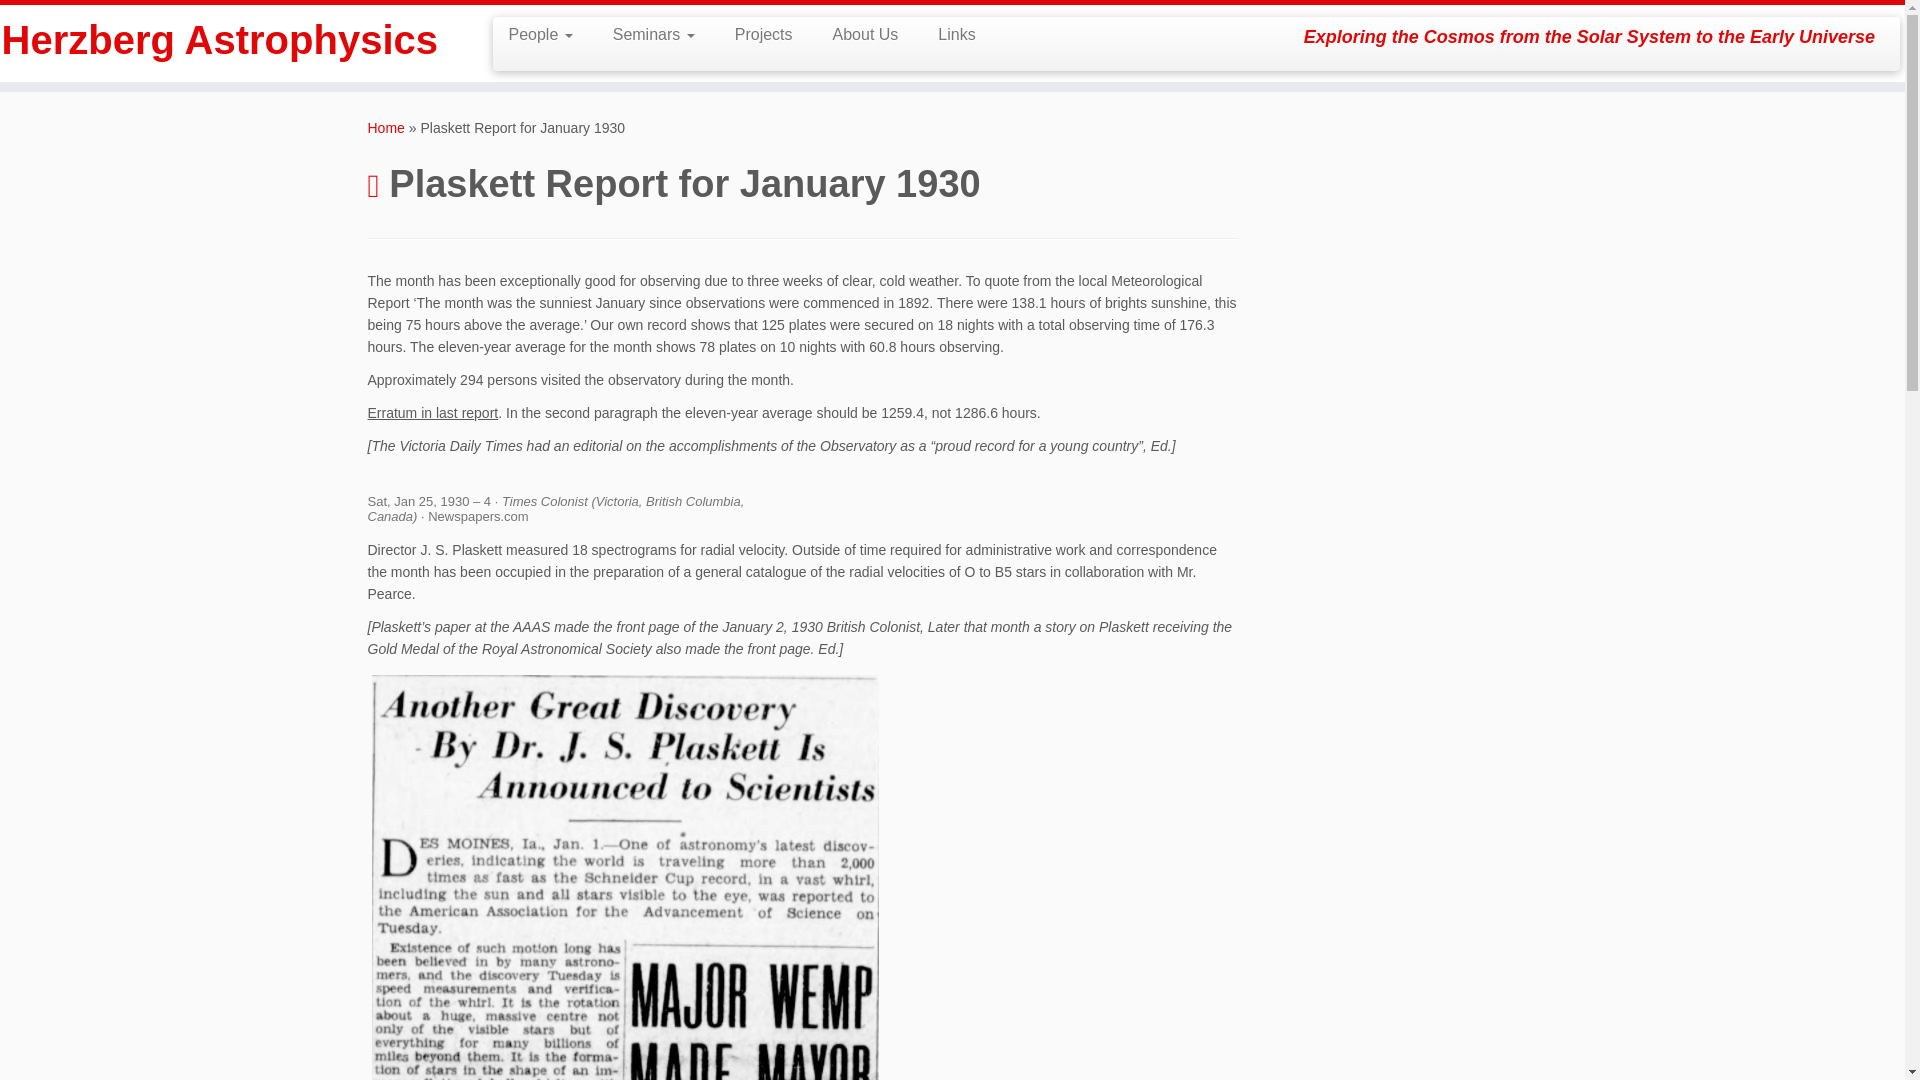  I want to click on Seminars, so click(654, 34).